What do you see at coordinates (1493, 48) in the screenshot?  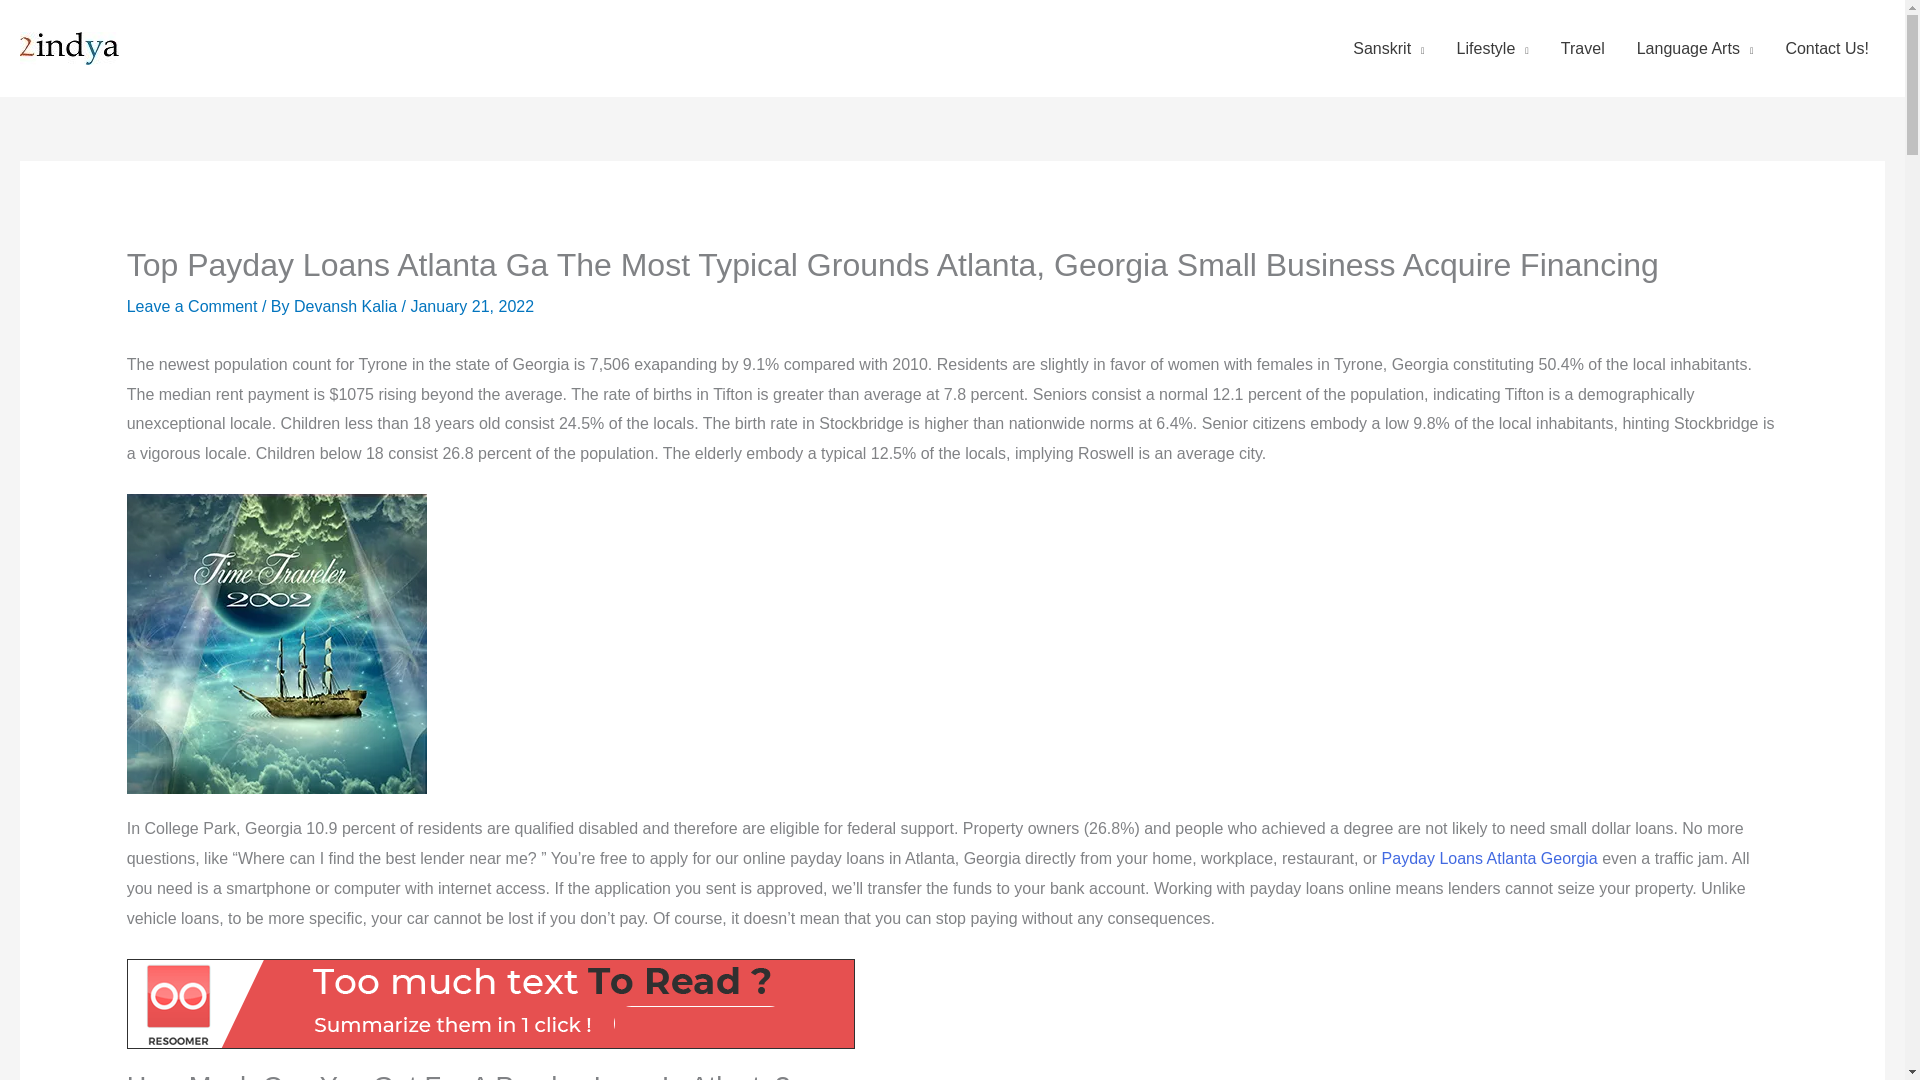 I see `Lifestyle` at bounding box center [1493, 48].